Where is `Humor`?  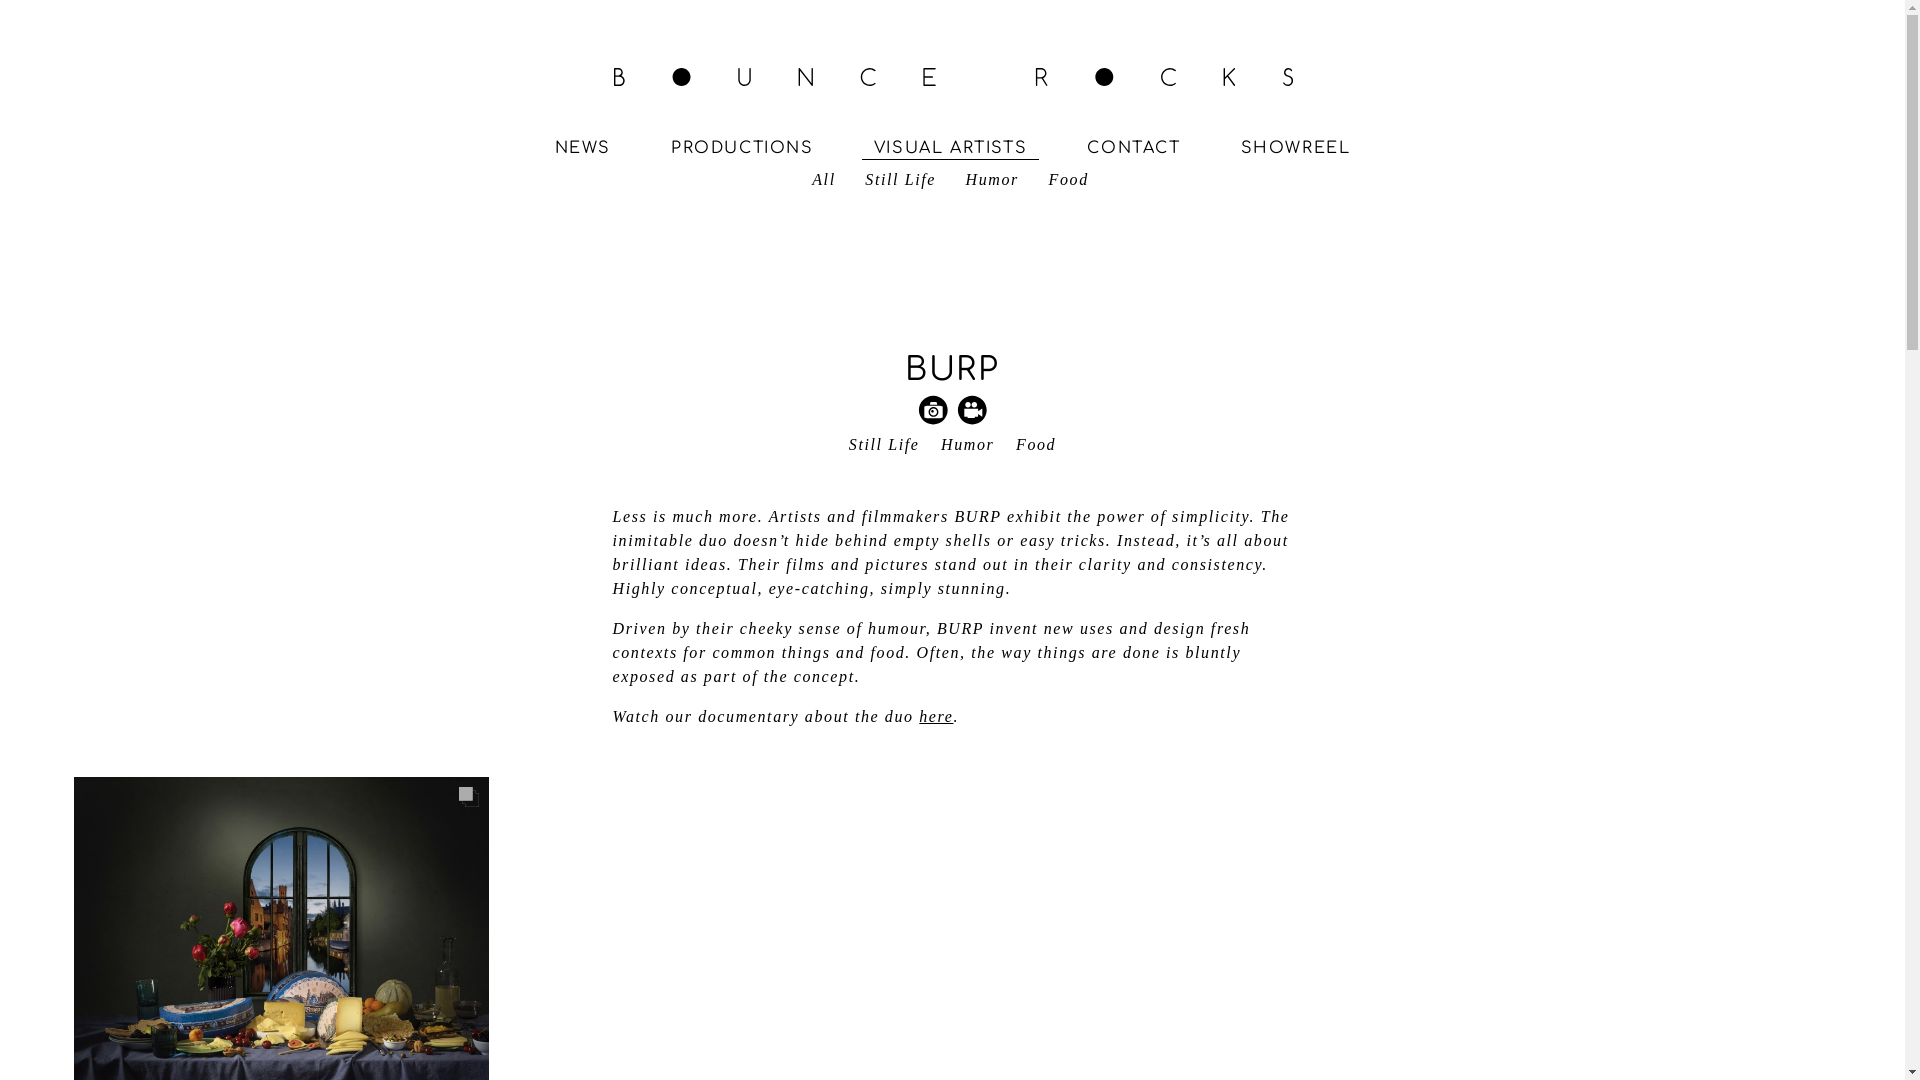
Humor is located at coordinates (968, 444).